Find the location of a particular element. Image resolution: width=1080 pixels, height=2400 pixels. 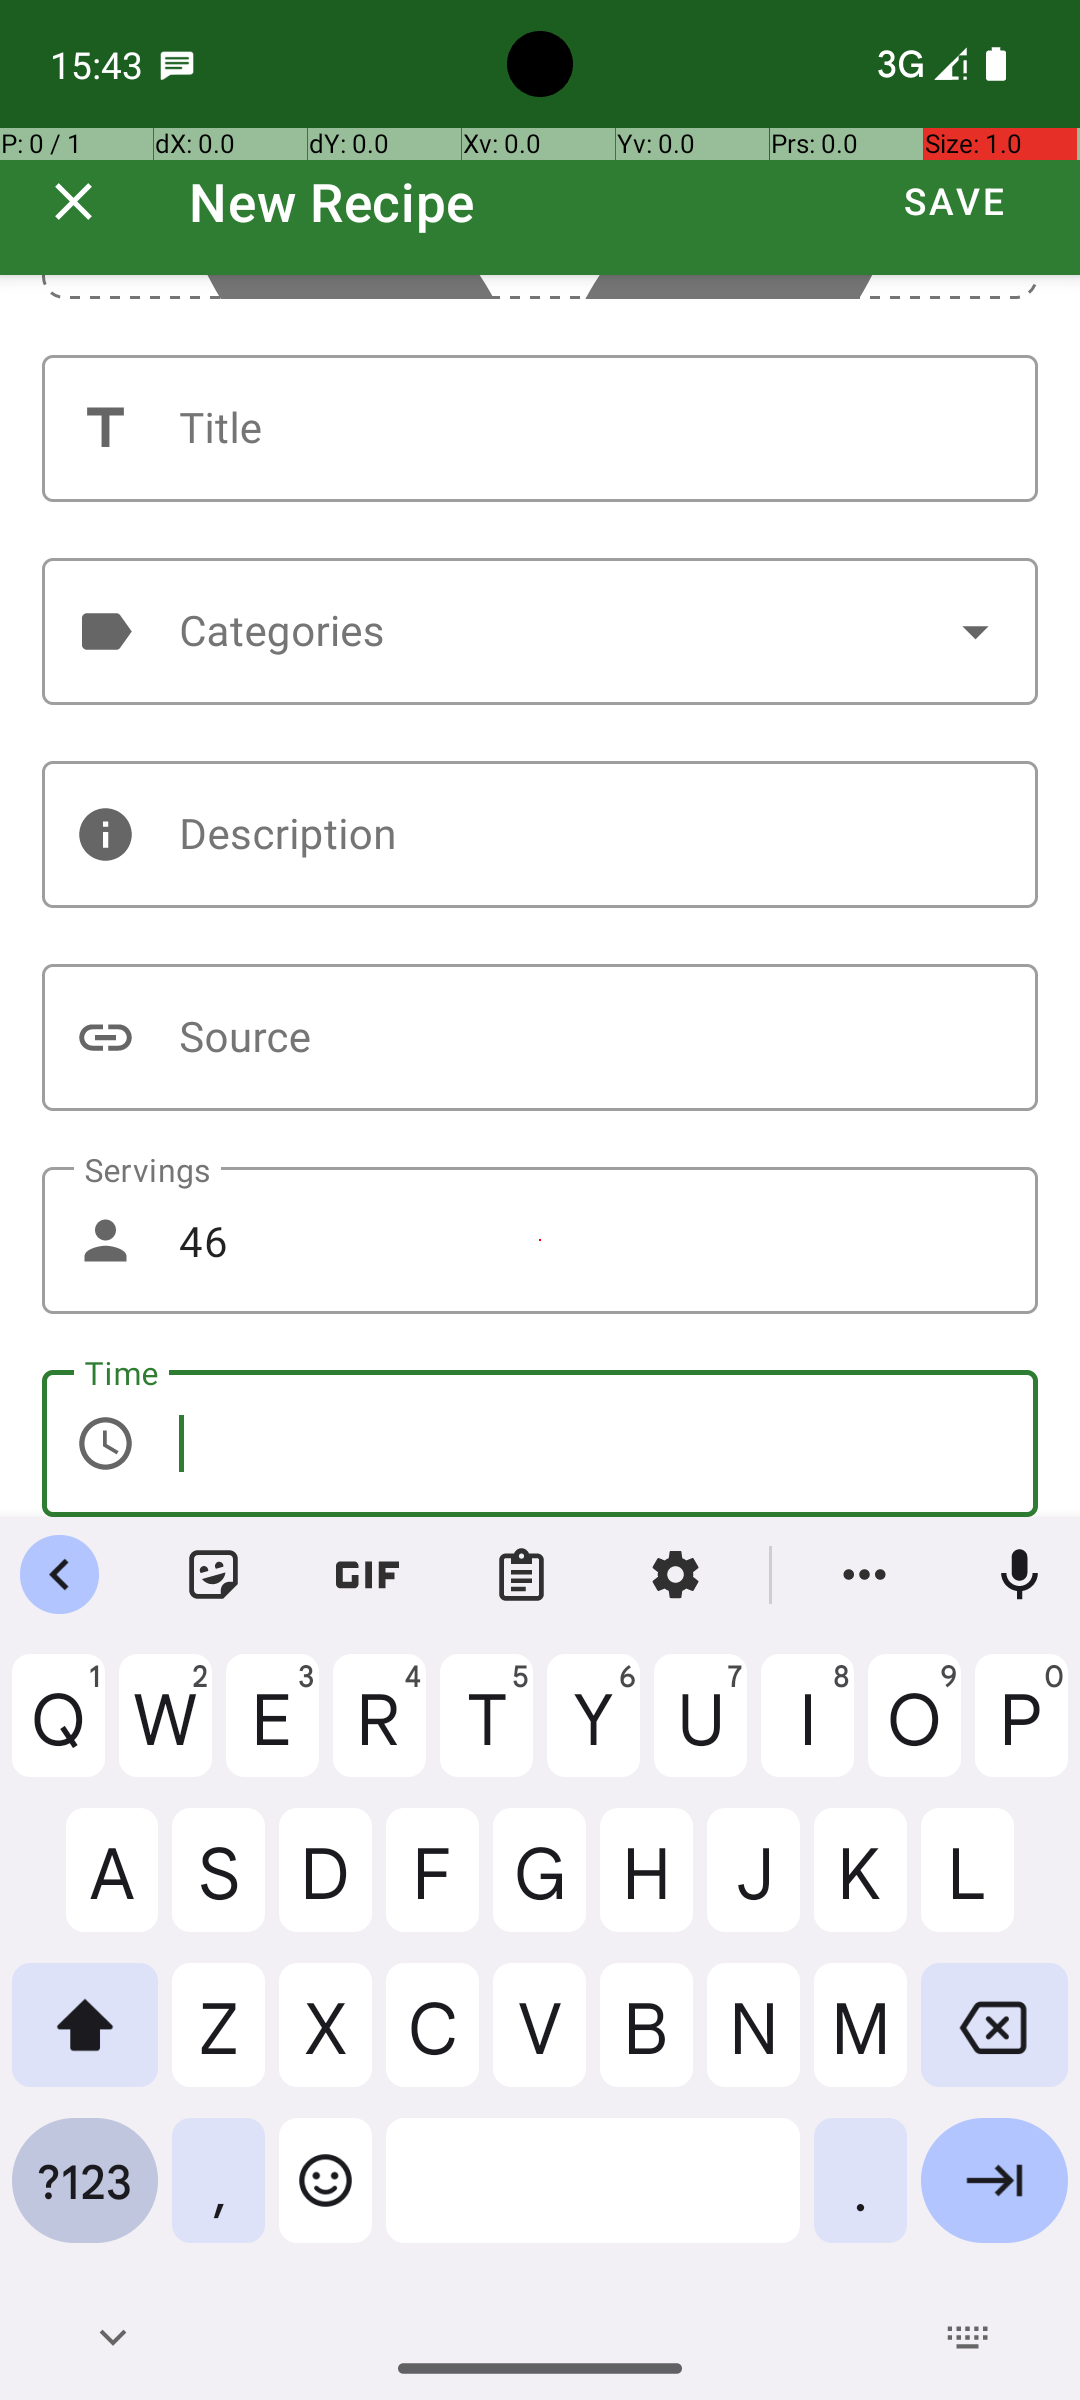

Title is located at coordinates (540, 428).